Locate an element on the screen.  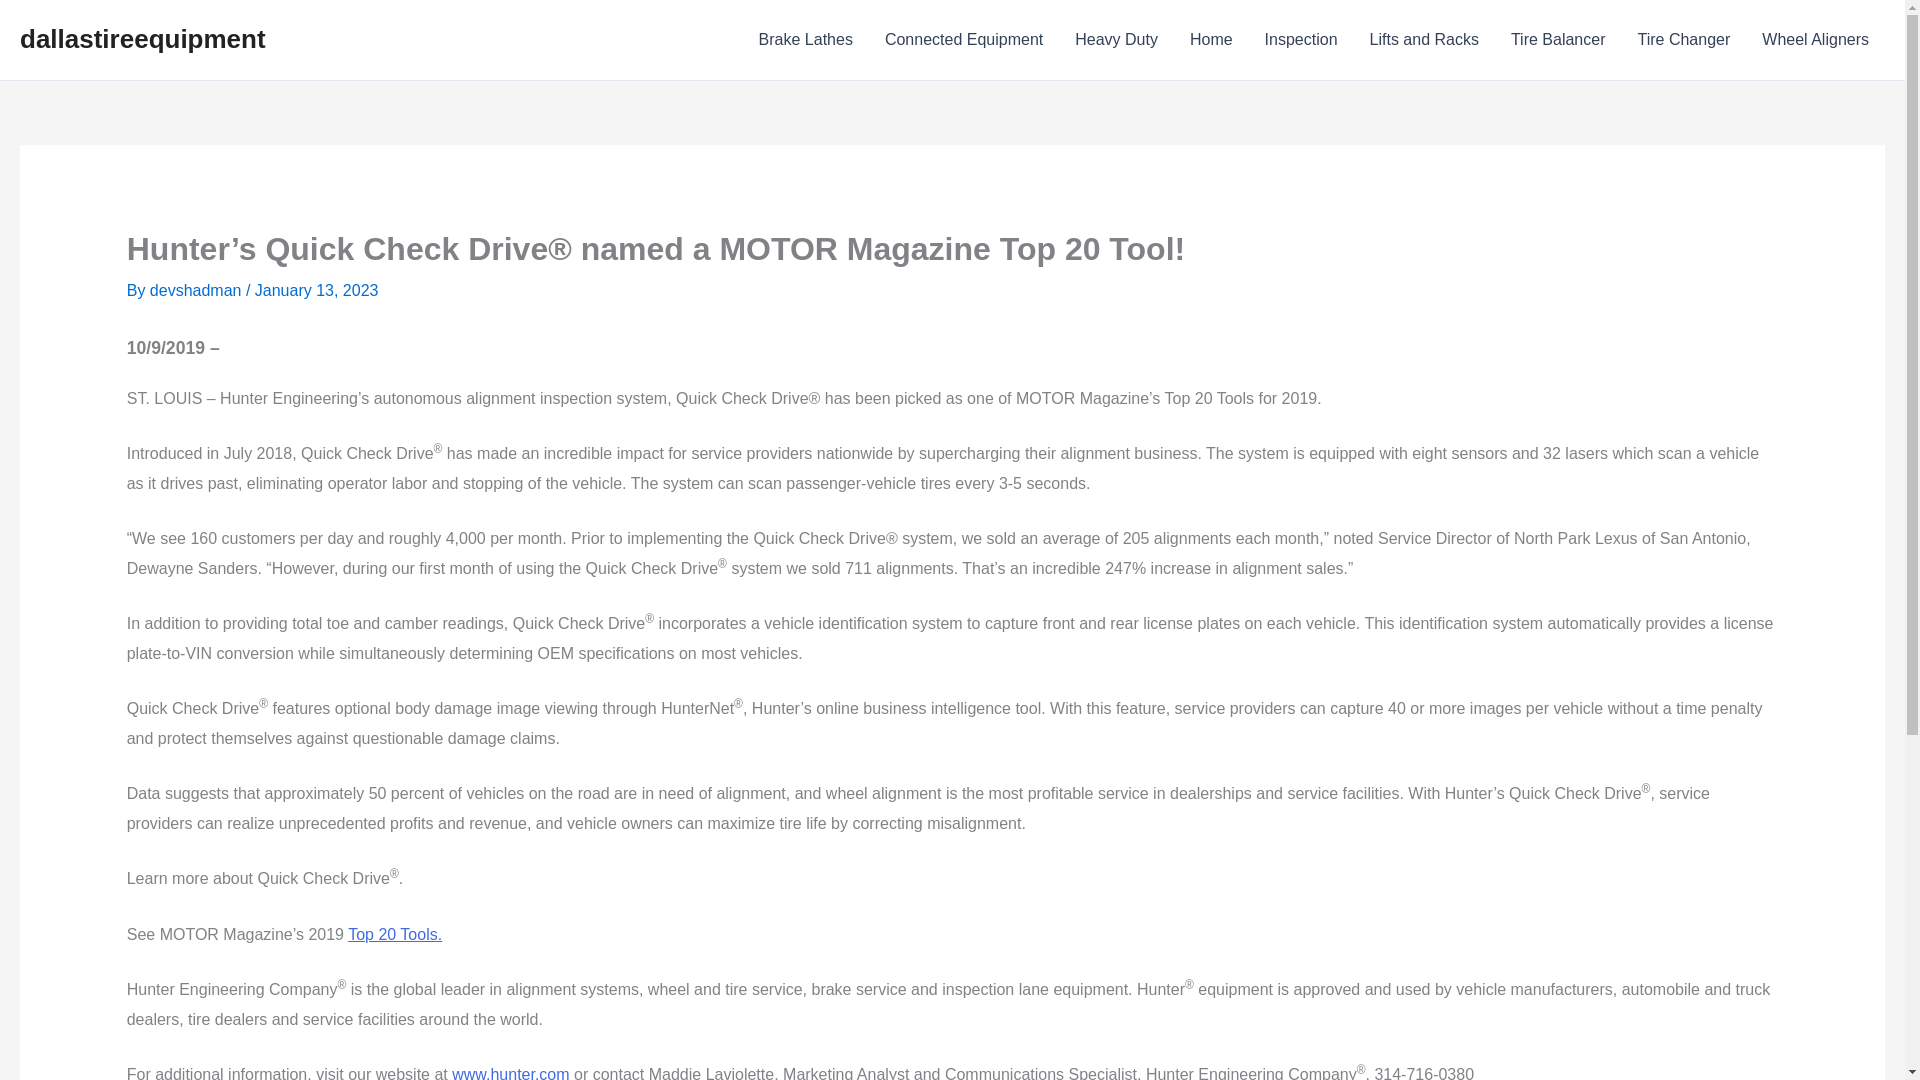
Inspection is located at coordinates (1301, 40).